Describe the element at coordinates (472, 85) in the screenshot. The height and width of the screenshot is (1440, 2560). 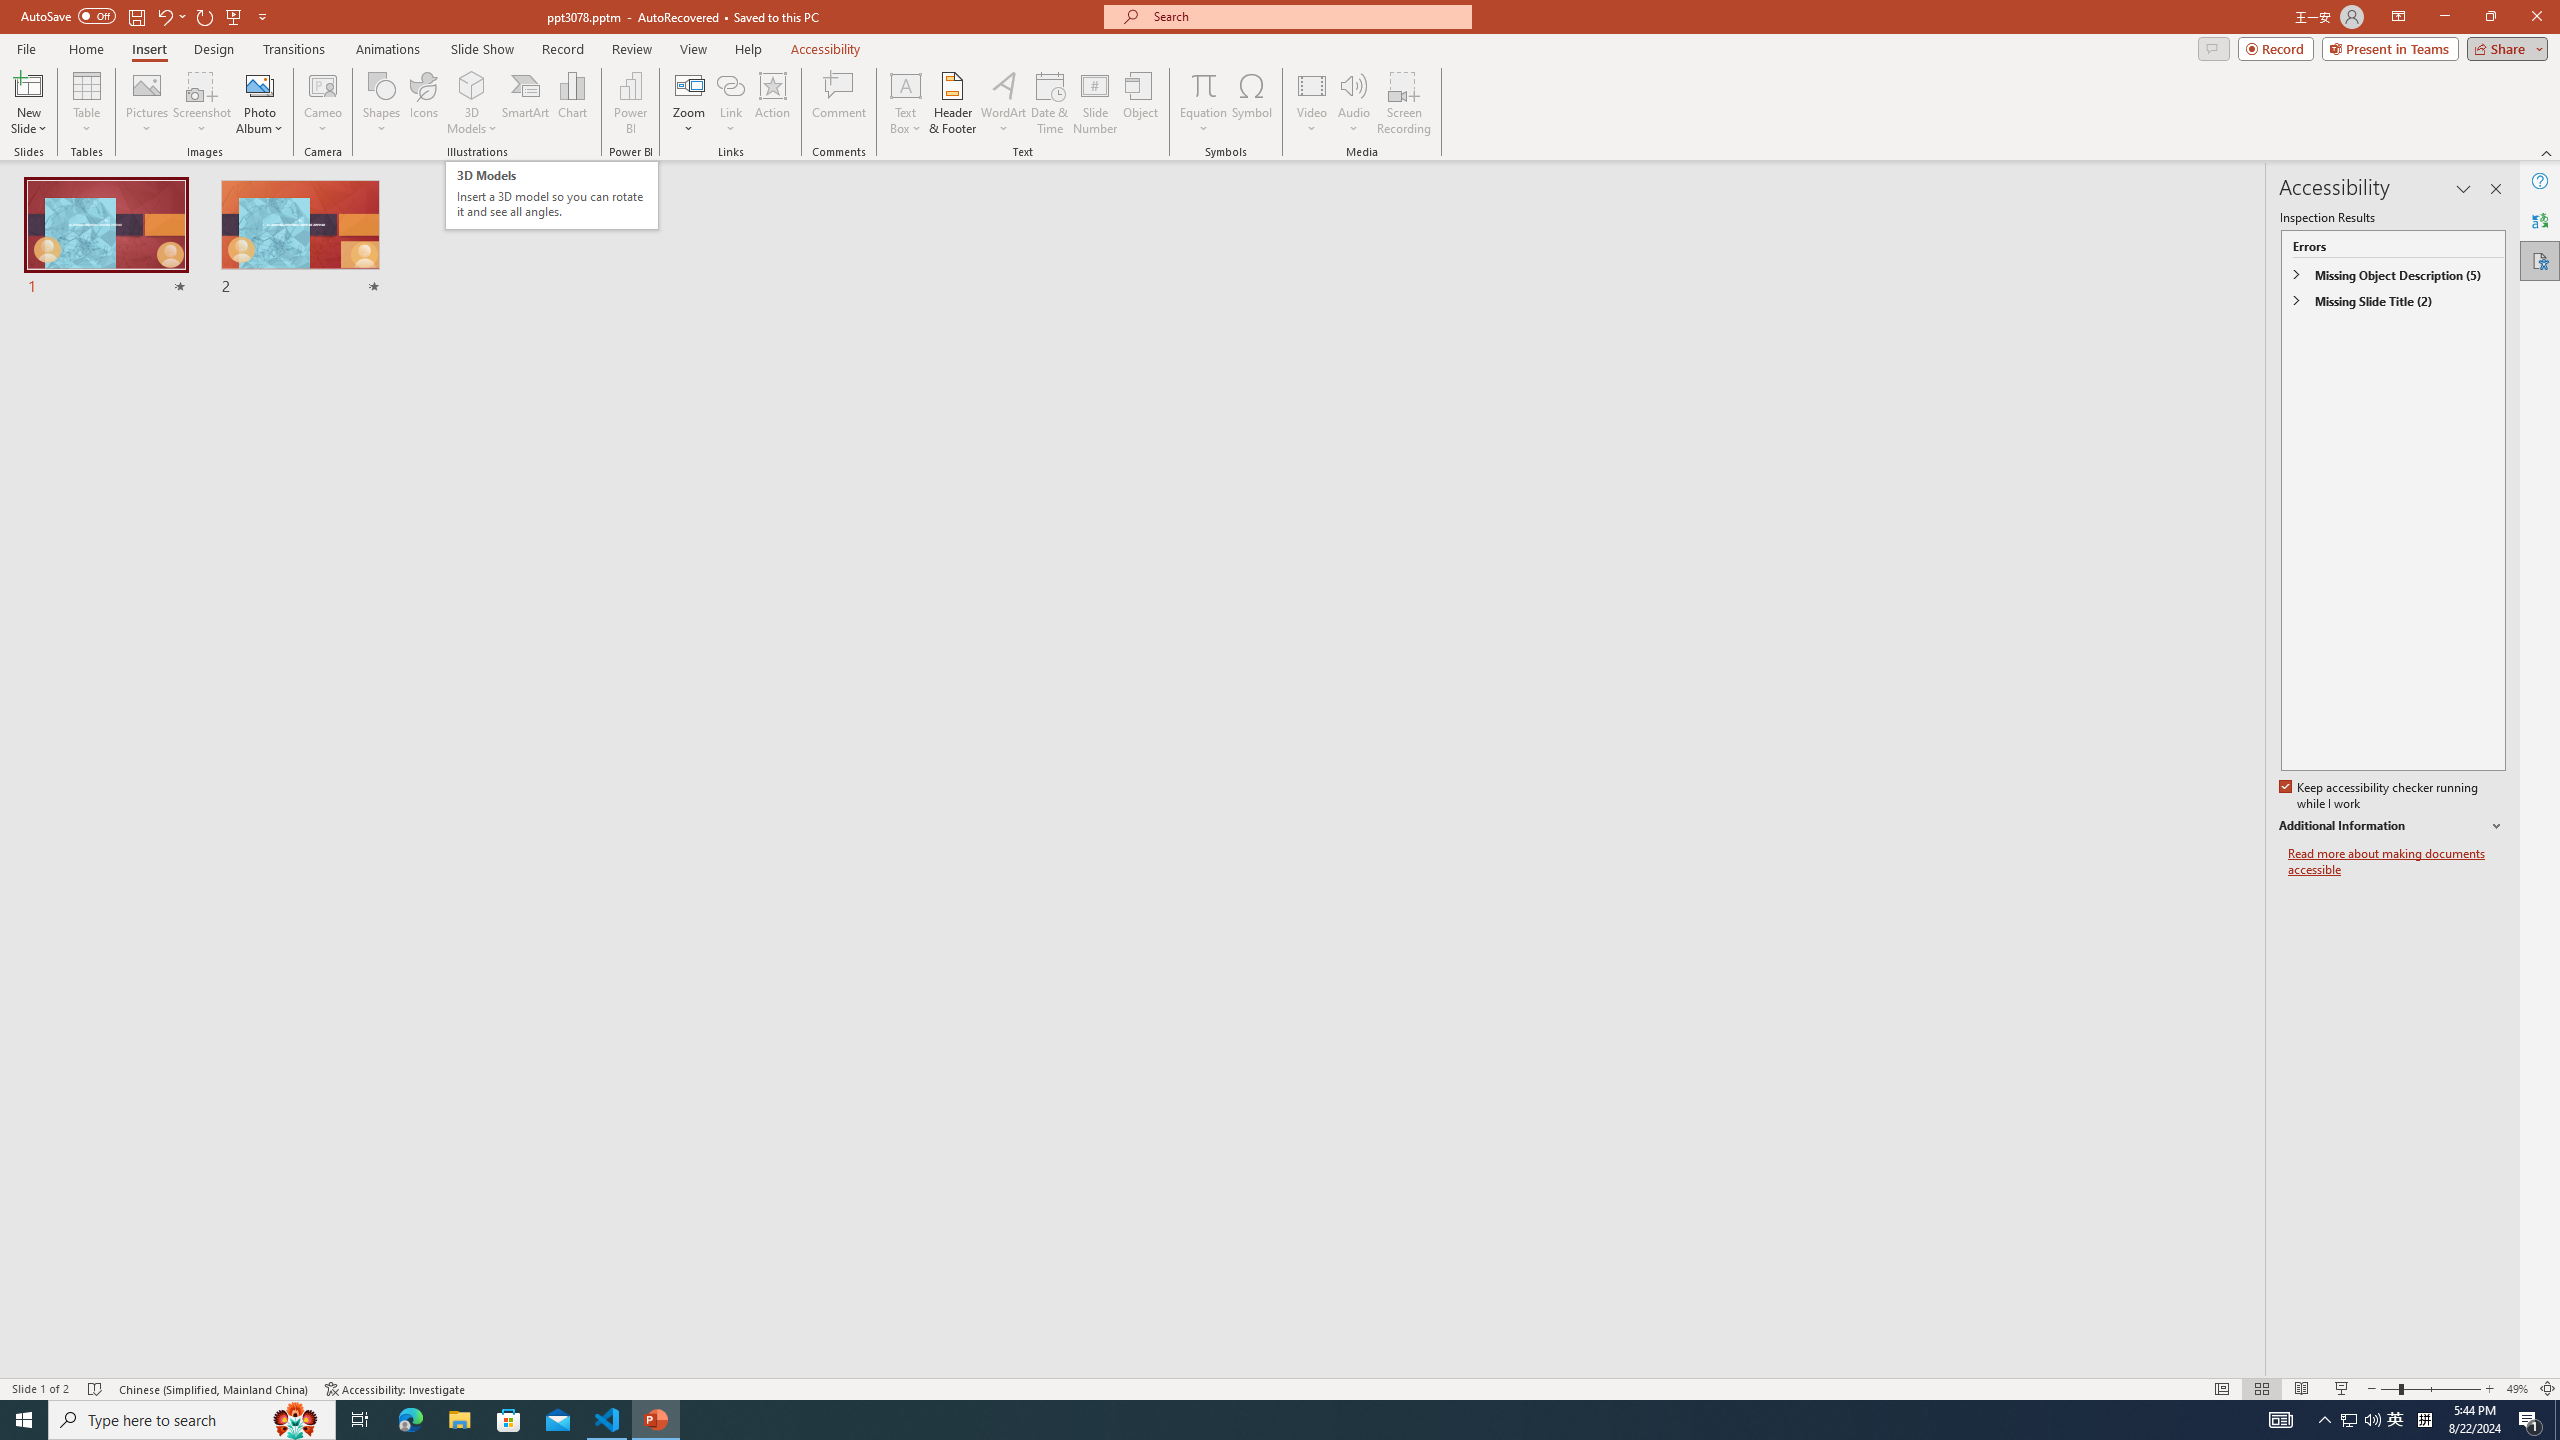
I see `3D Models` at that location.